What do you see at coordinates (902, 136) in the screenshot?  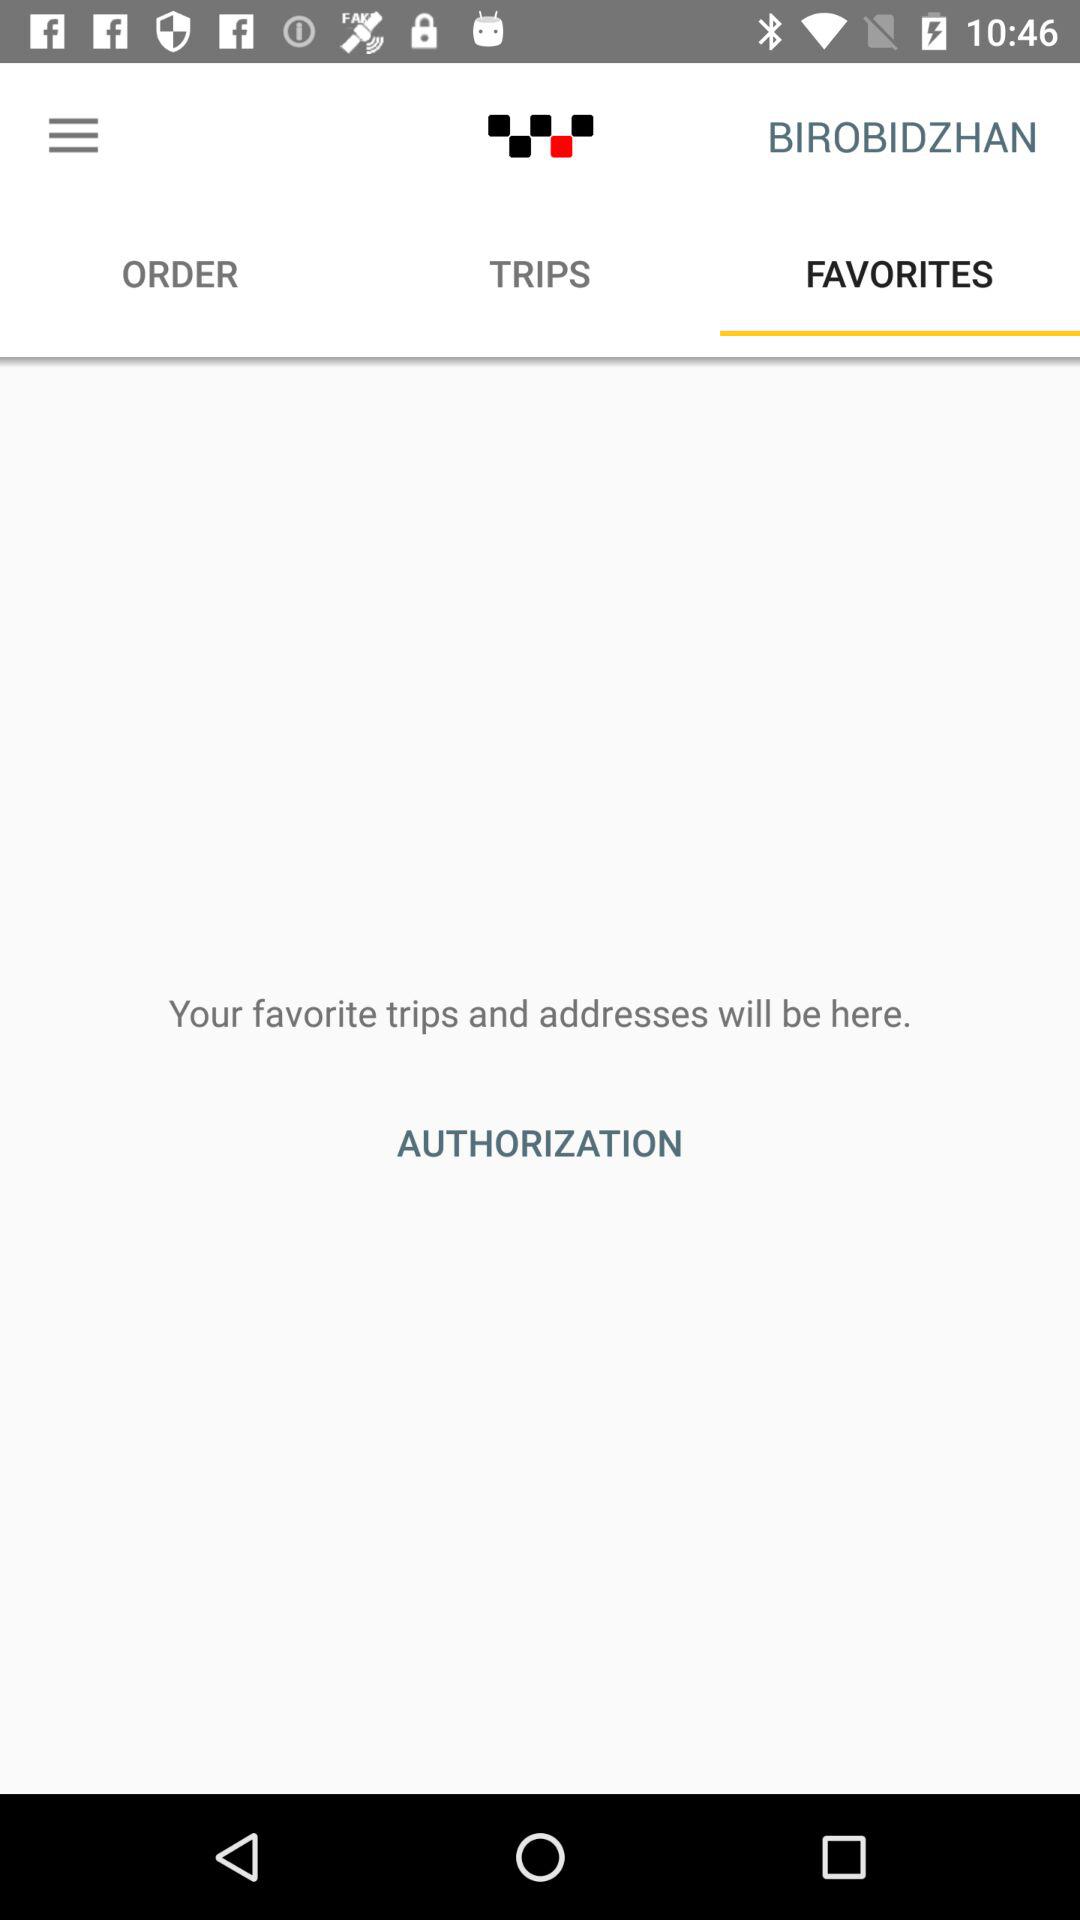 I see `swipe until the birobidzhan` at bounding box center [902, 136].